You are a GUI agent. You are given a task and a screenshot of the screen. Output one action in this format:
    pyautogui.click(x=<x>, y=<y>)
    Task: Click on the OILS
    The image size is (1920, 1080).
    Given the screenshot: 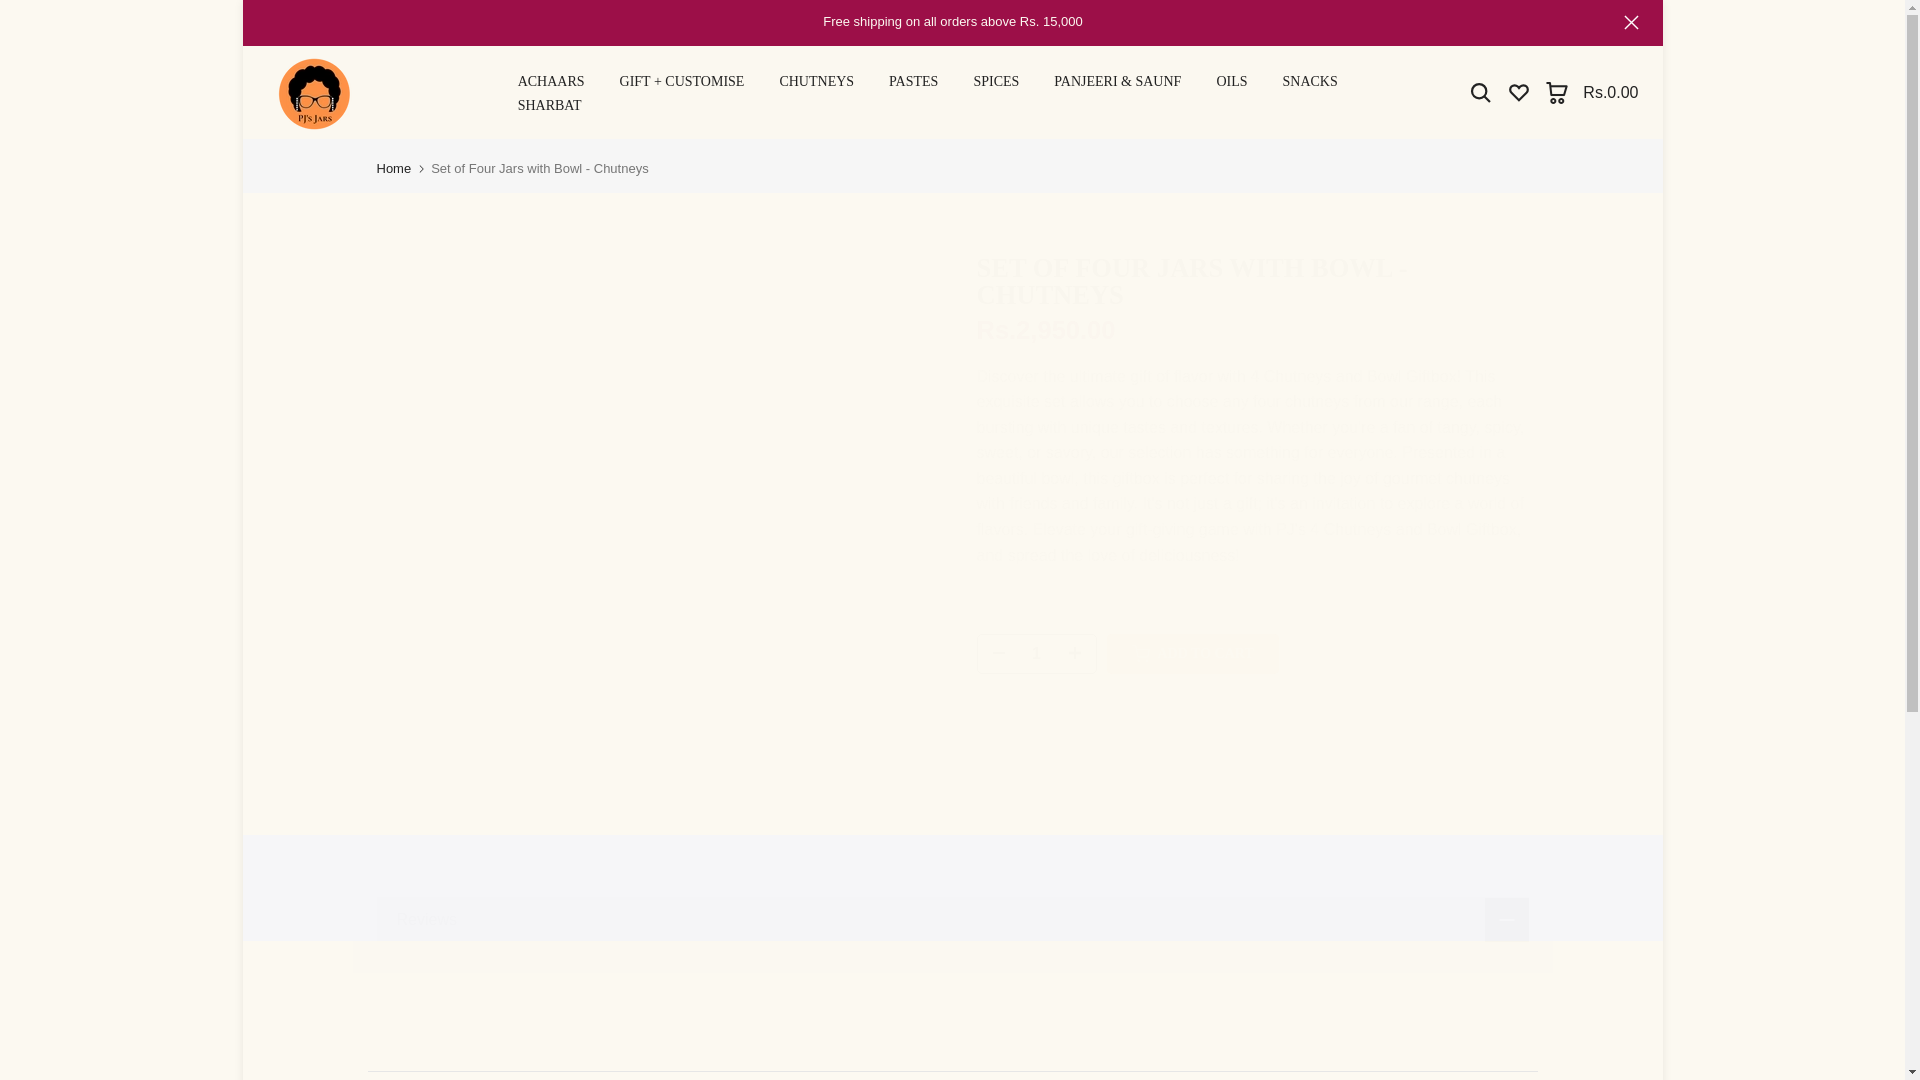 What is the action you would take?
    pyautogui.click(x=1232, y=82)
    